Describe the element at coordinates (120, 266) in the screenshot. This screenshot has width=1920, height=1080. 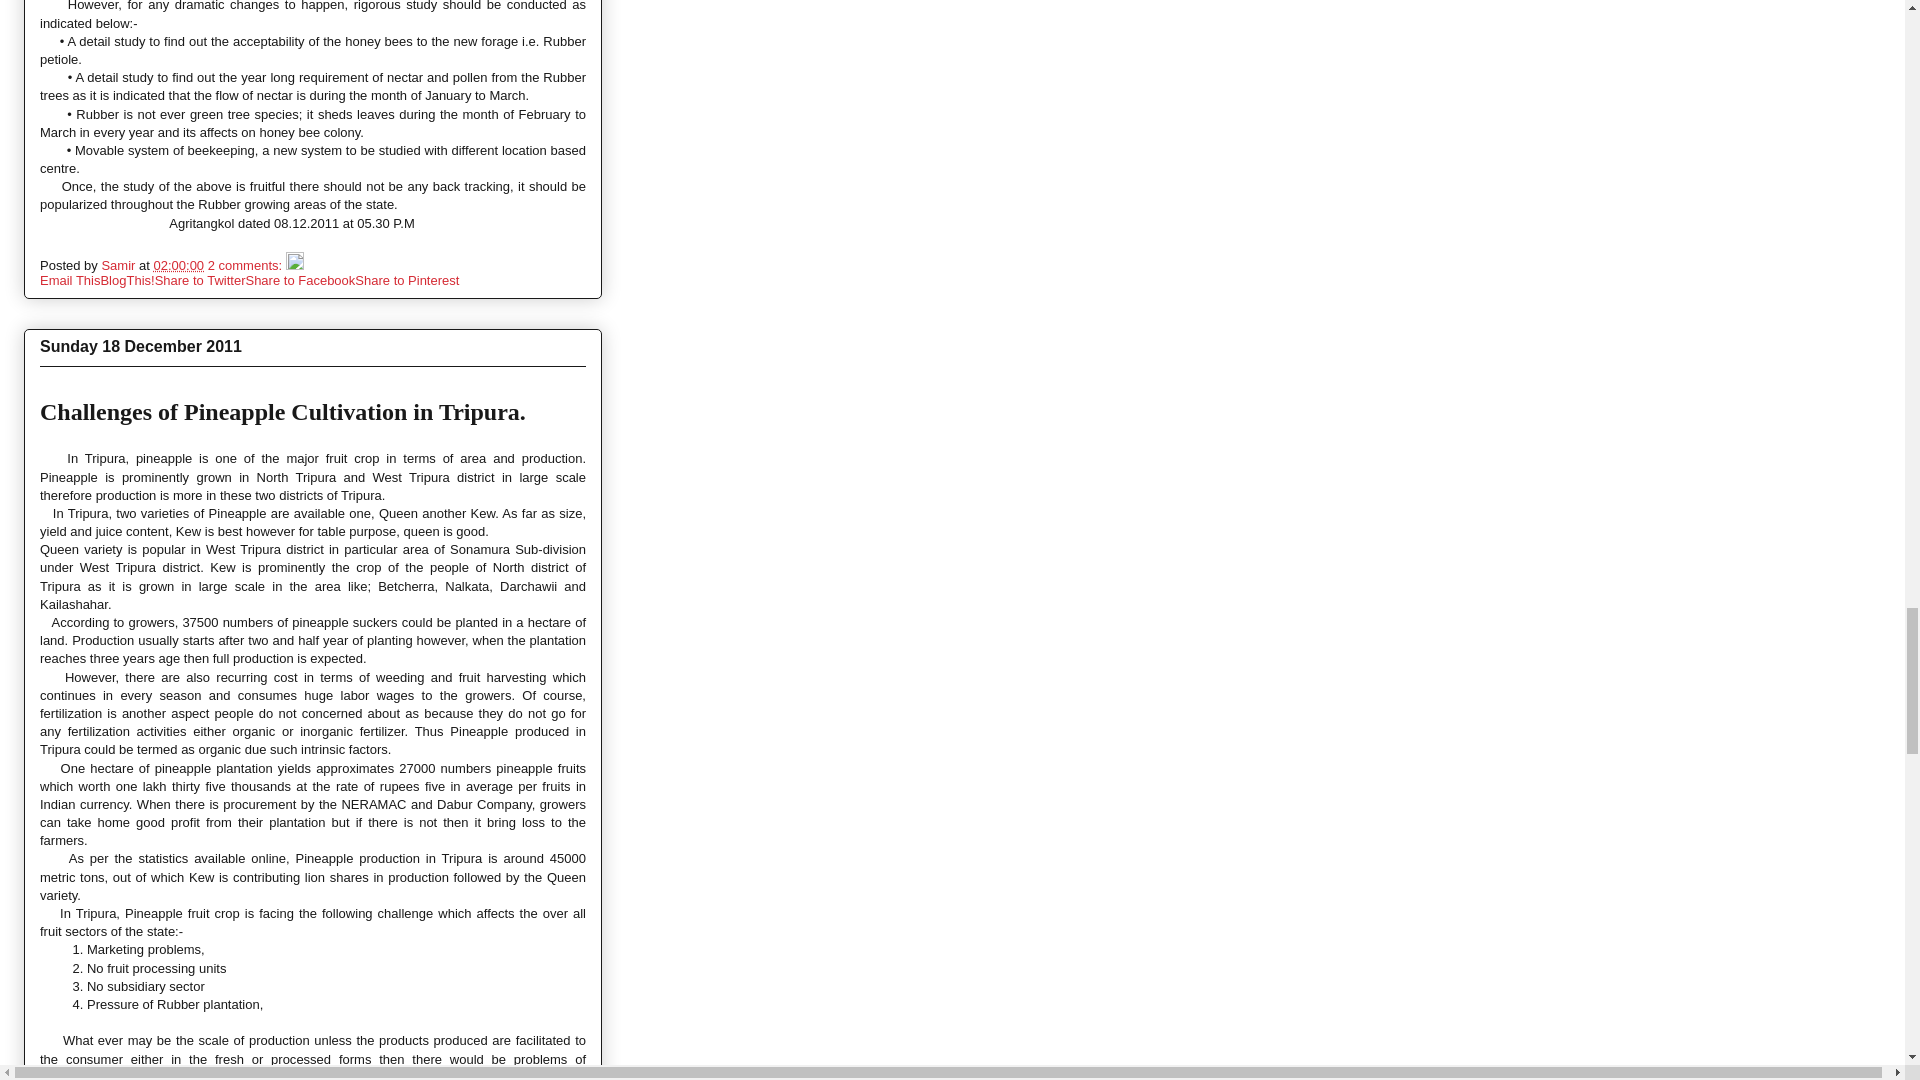
I see `Samir` at that location.